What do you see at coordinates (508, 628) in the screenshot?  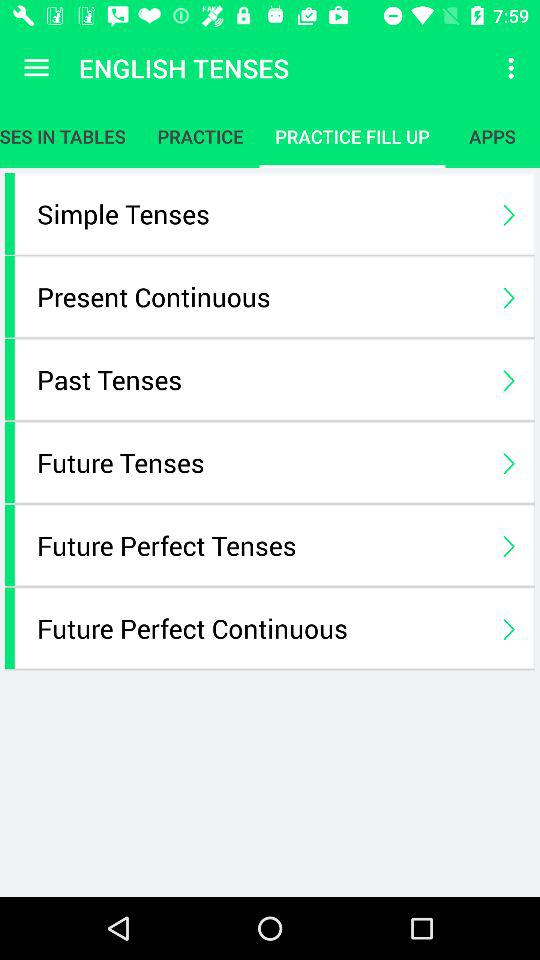 I see `click on the last next button to right of the page` at bounding box center [508, 628].